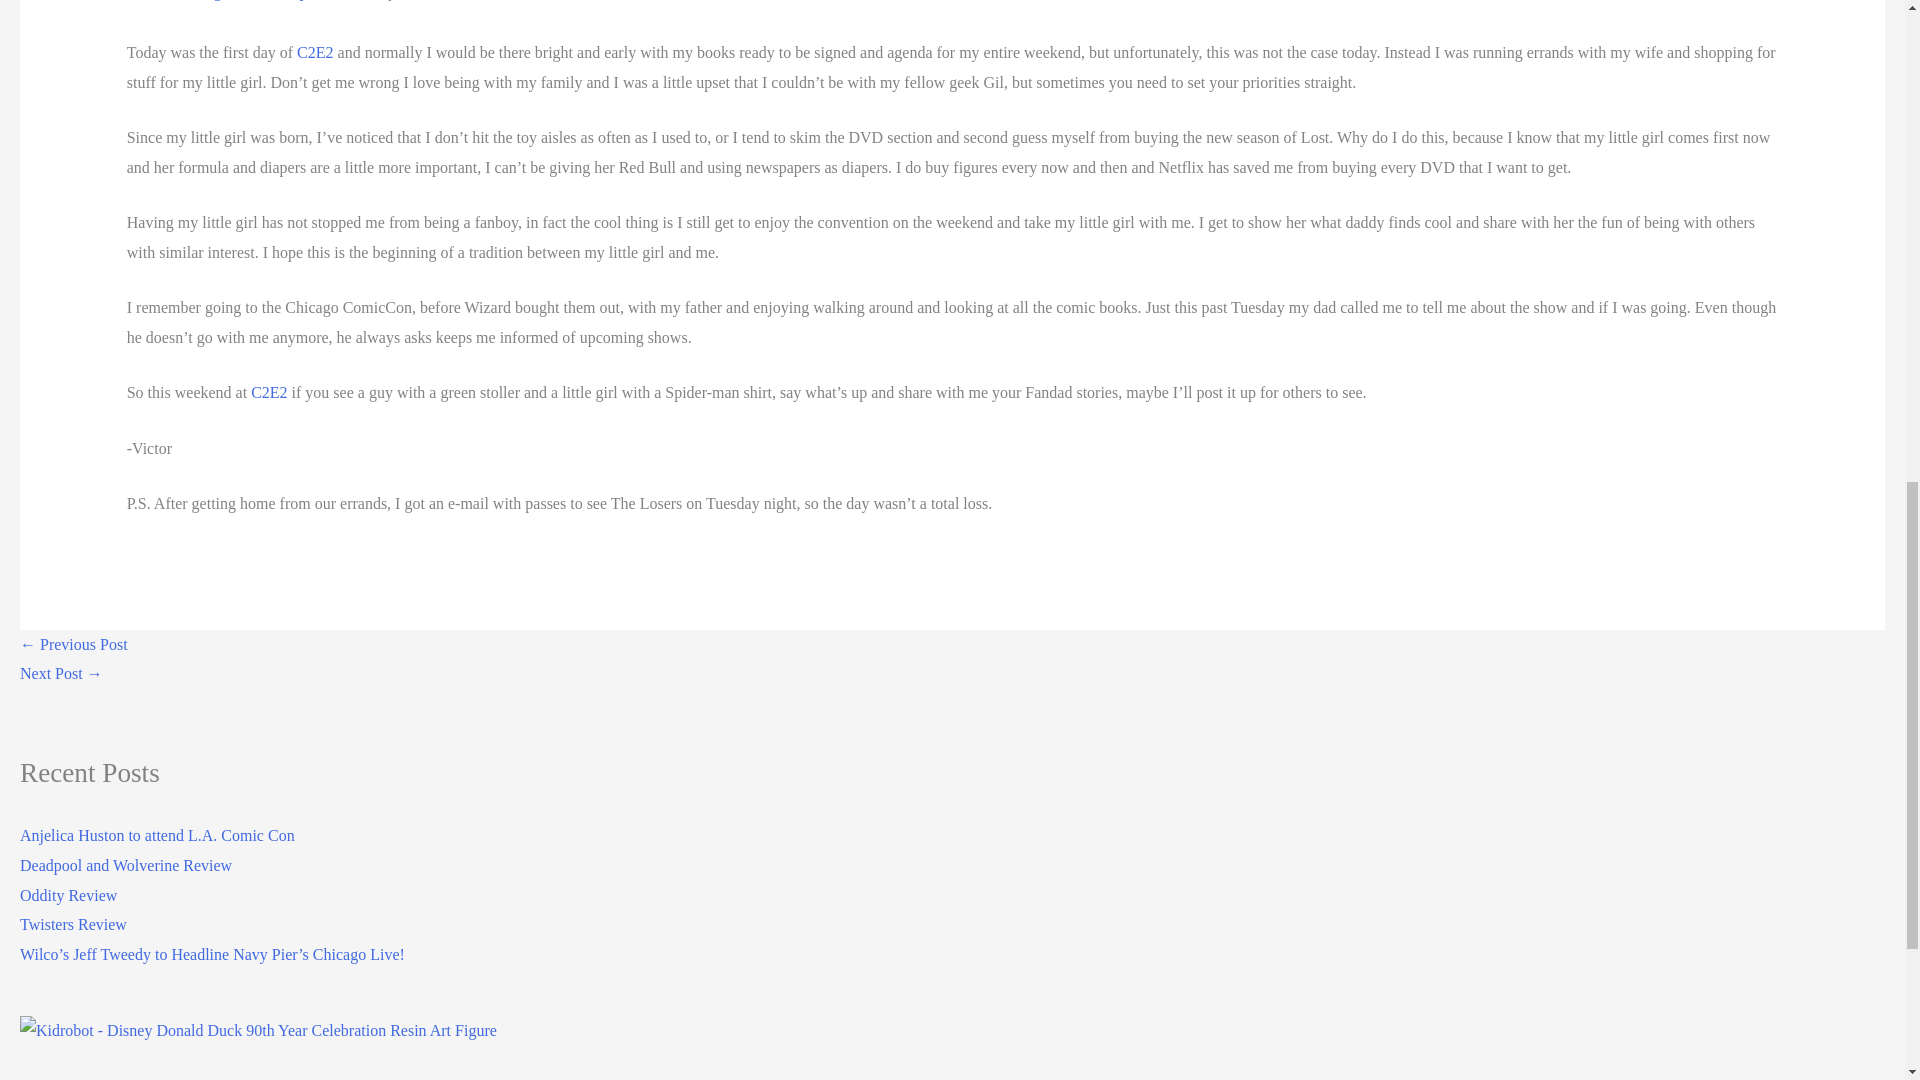  What do you see at coordinates (74, 644) in the screenshot?
I see `The New Perk to Being a Dad or The Extra Gift.` at bounding box center [74, 644].